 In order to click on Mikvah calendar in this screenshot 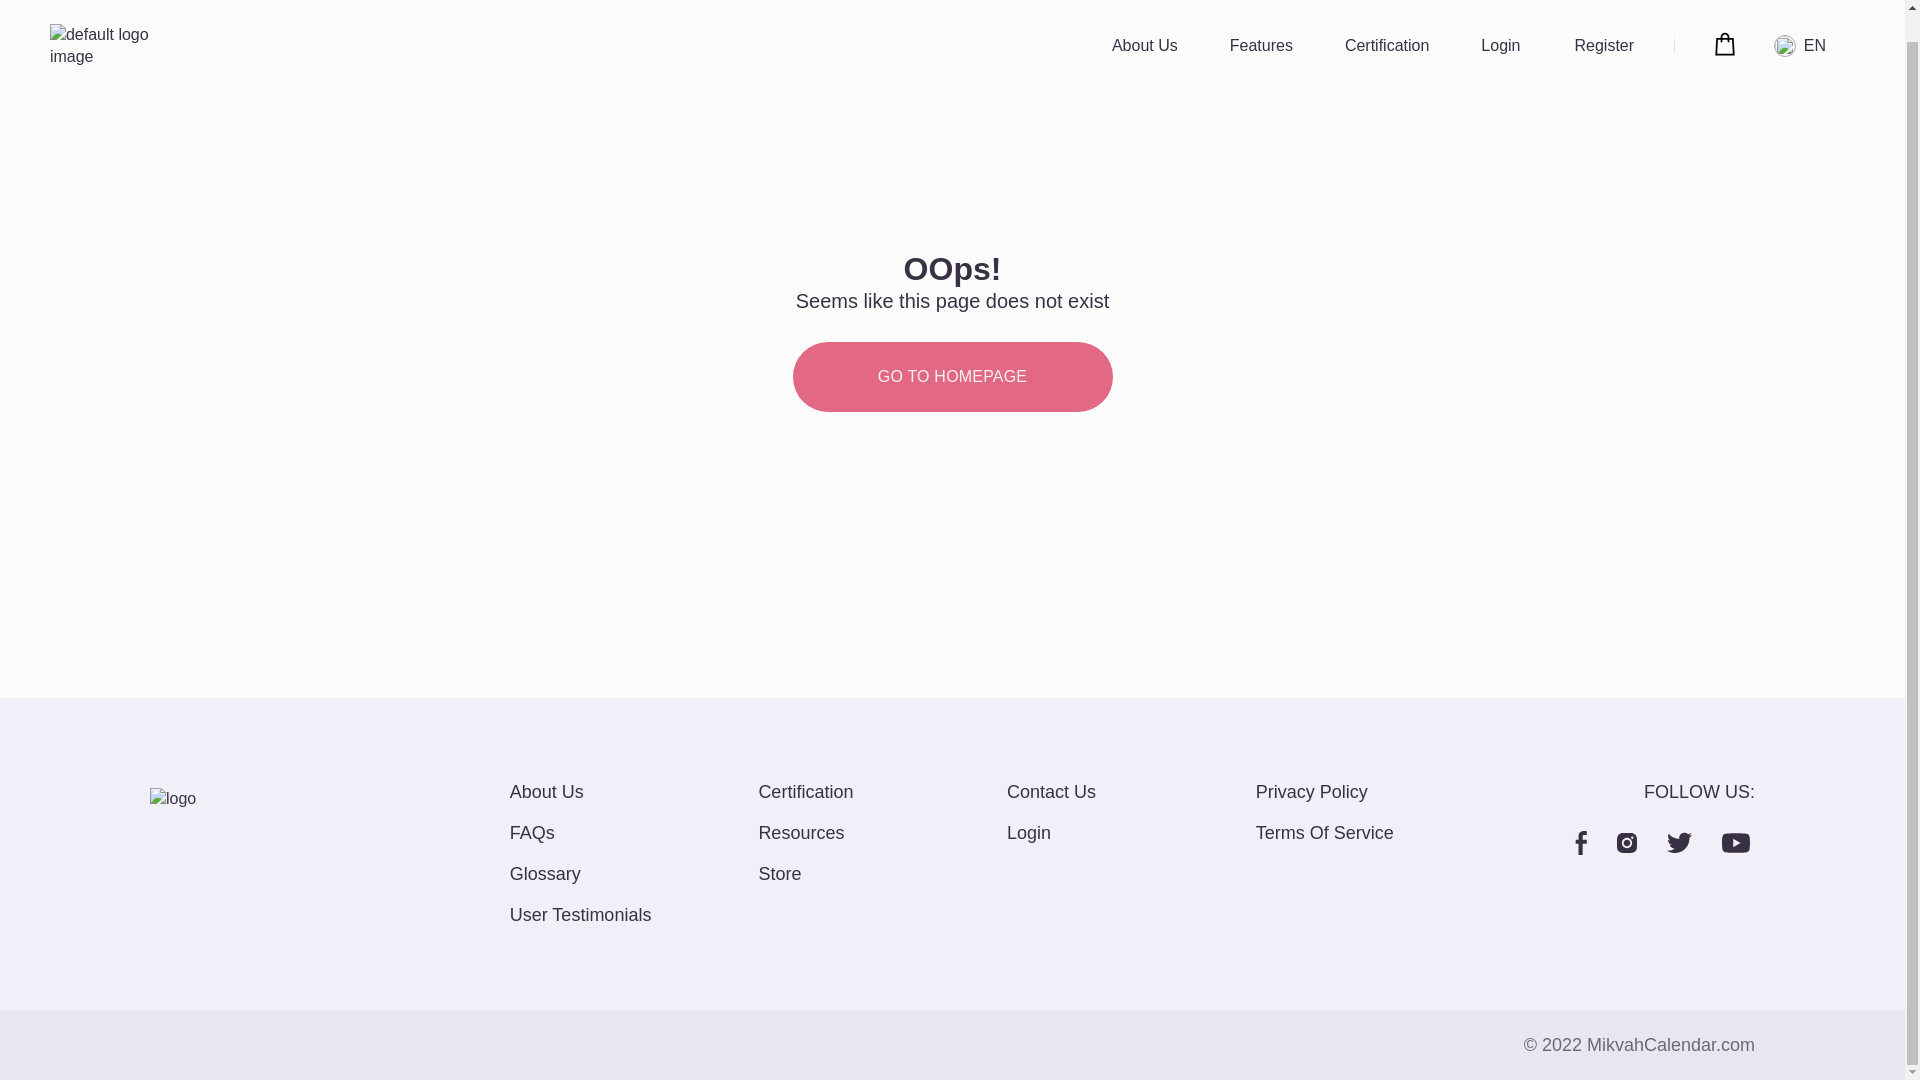, I will do `click(114, 20)`.